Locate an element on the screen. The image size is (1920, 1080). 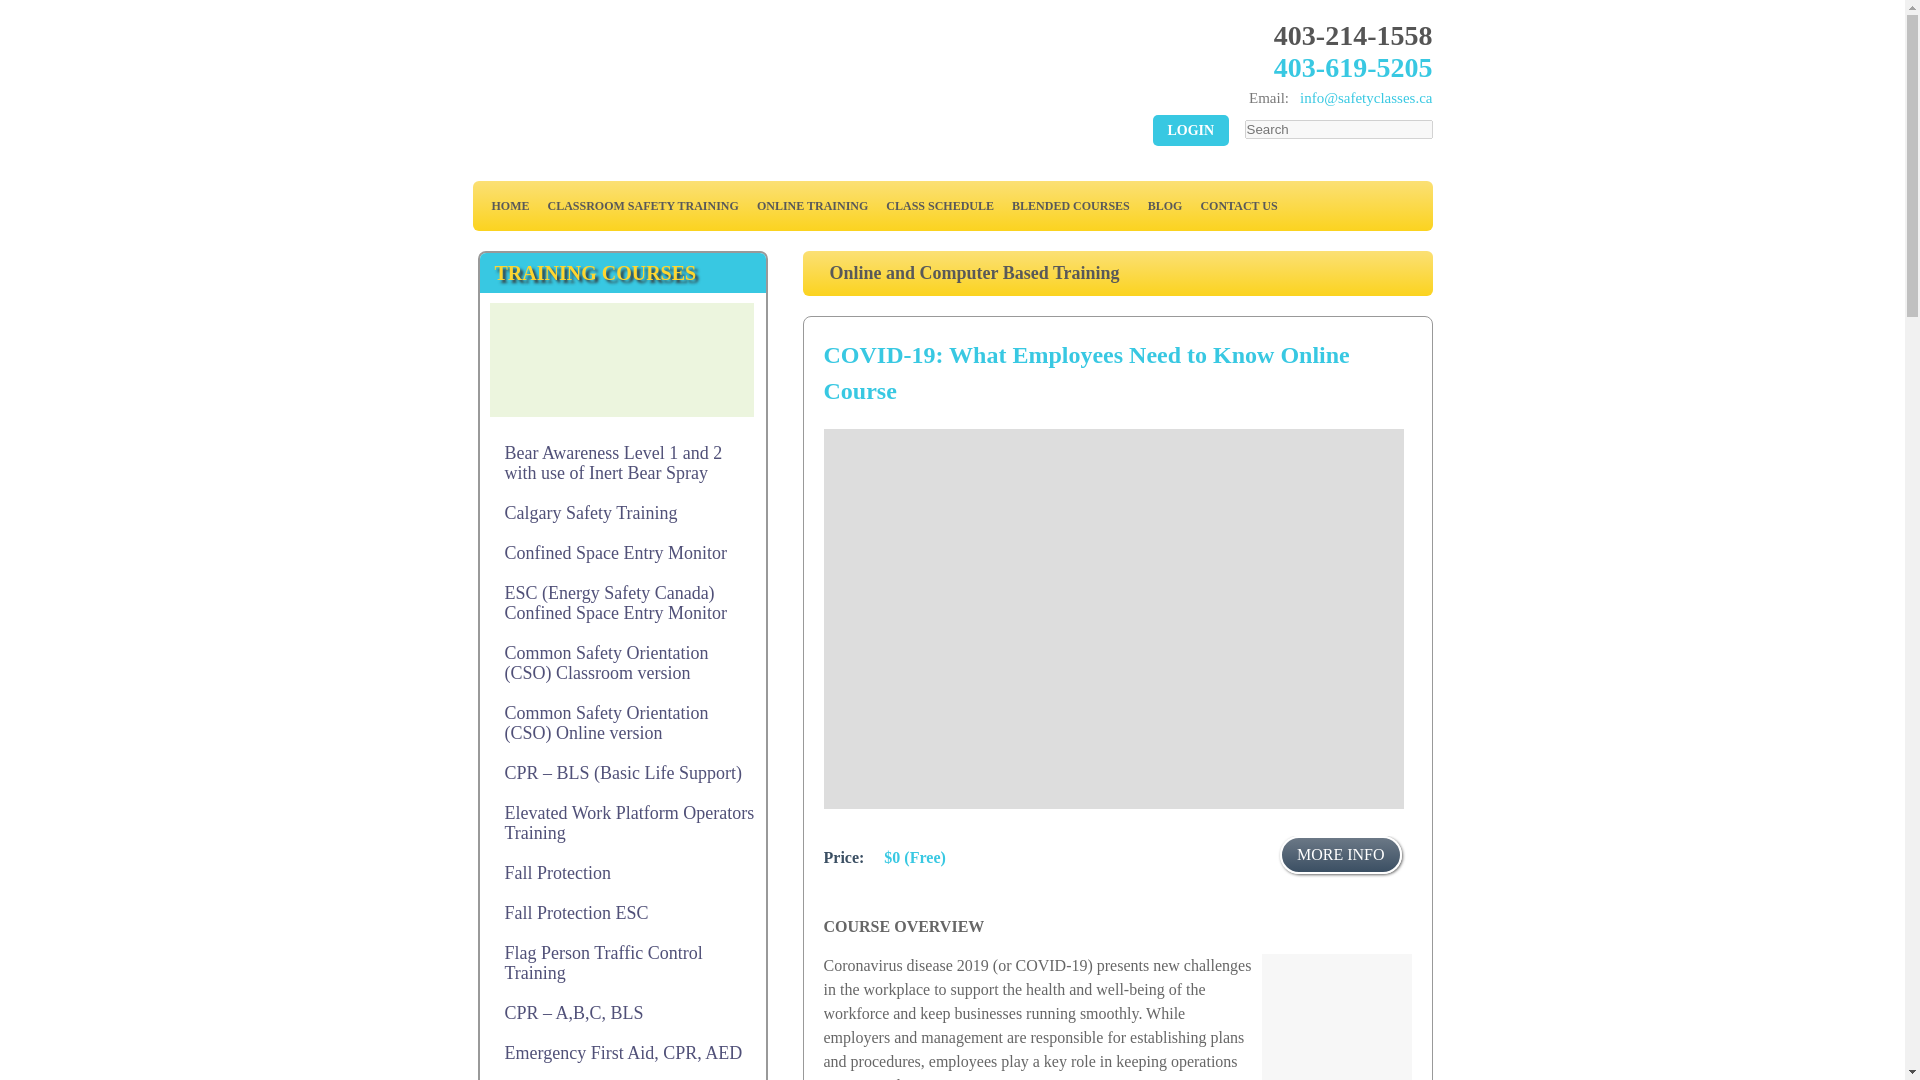
Standard First Aid is located at coordinates (623, 1076).